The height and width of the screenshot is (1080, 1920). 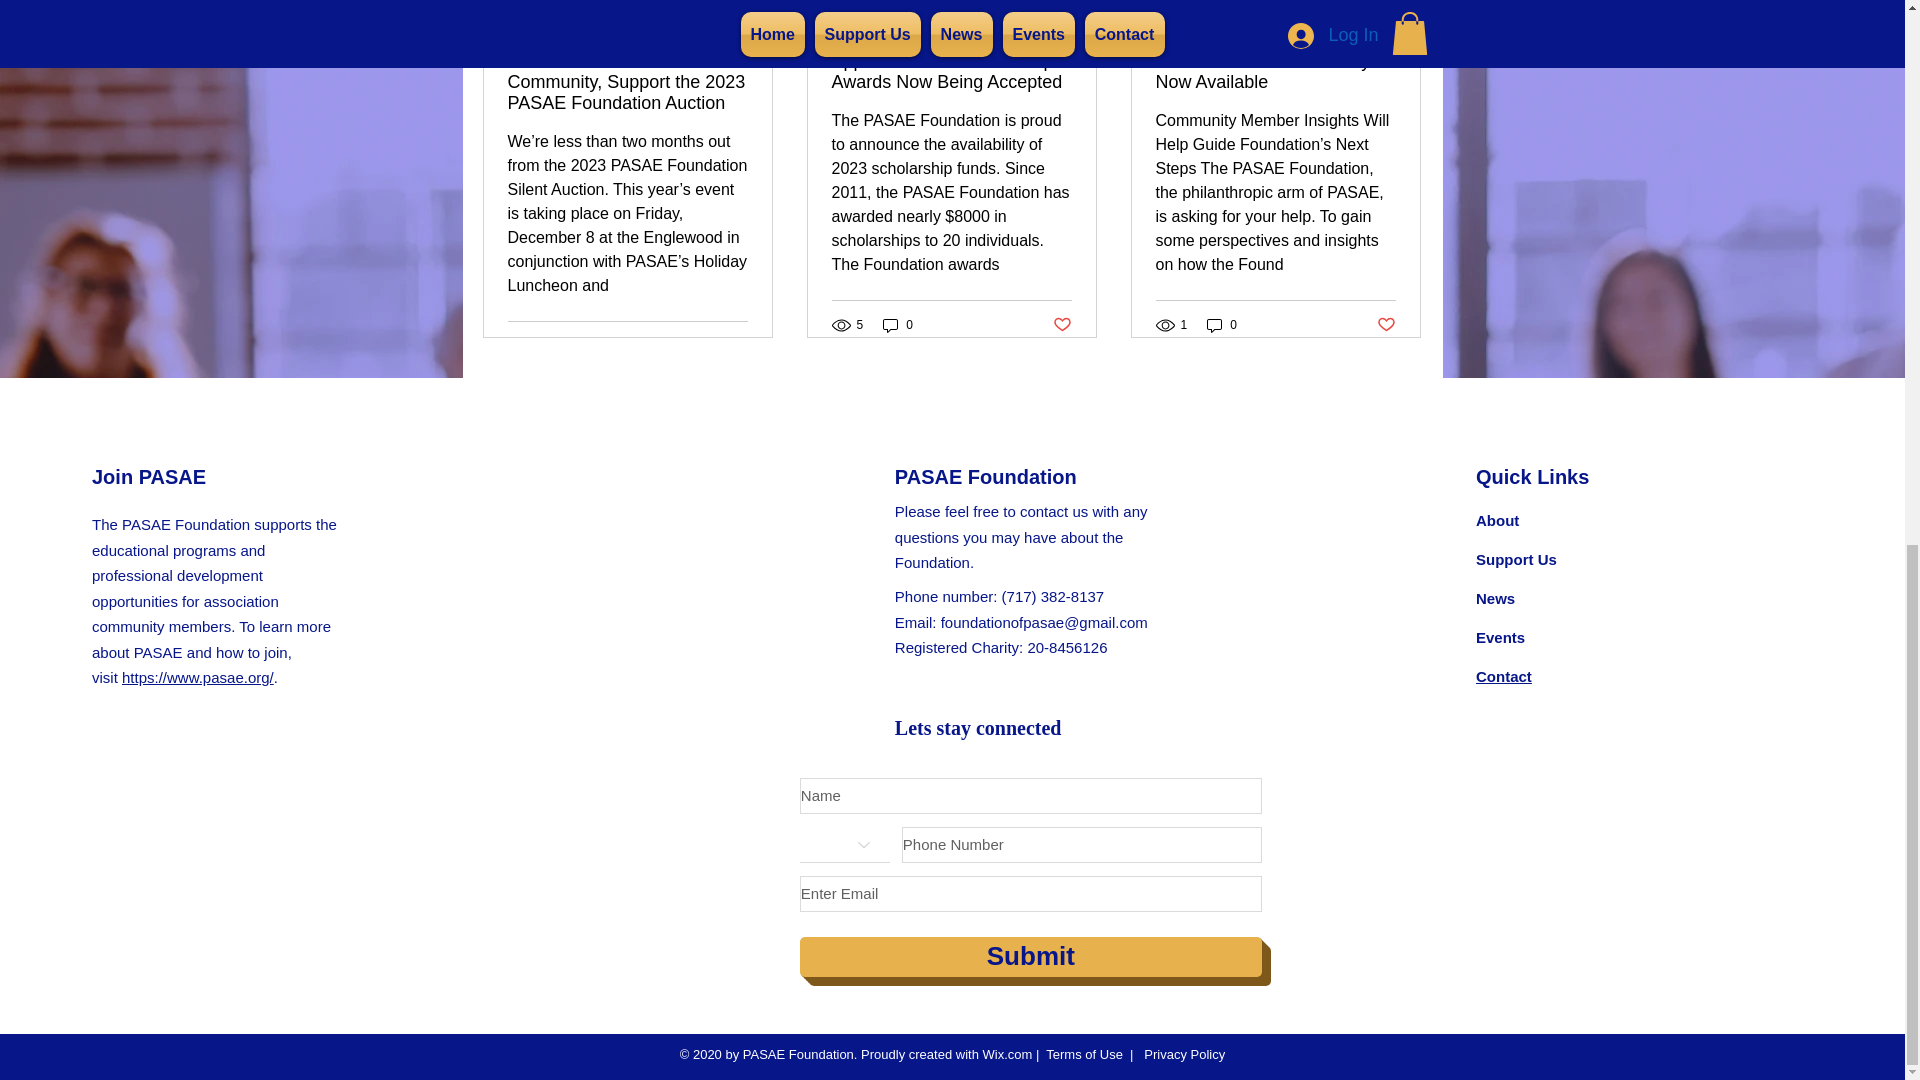 I want to click on Post not marked as liked, so click(x=1386, y=325).